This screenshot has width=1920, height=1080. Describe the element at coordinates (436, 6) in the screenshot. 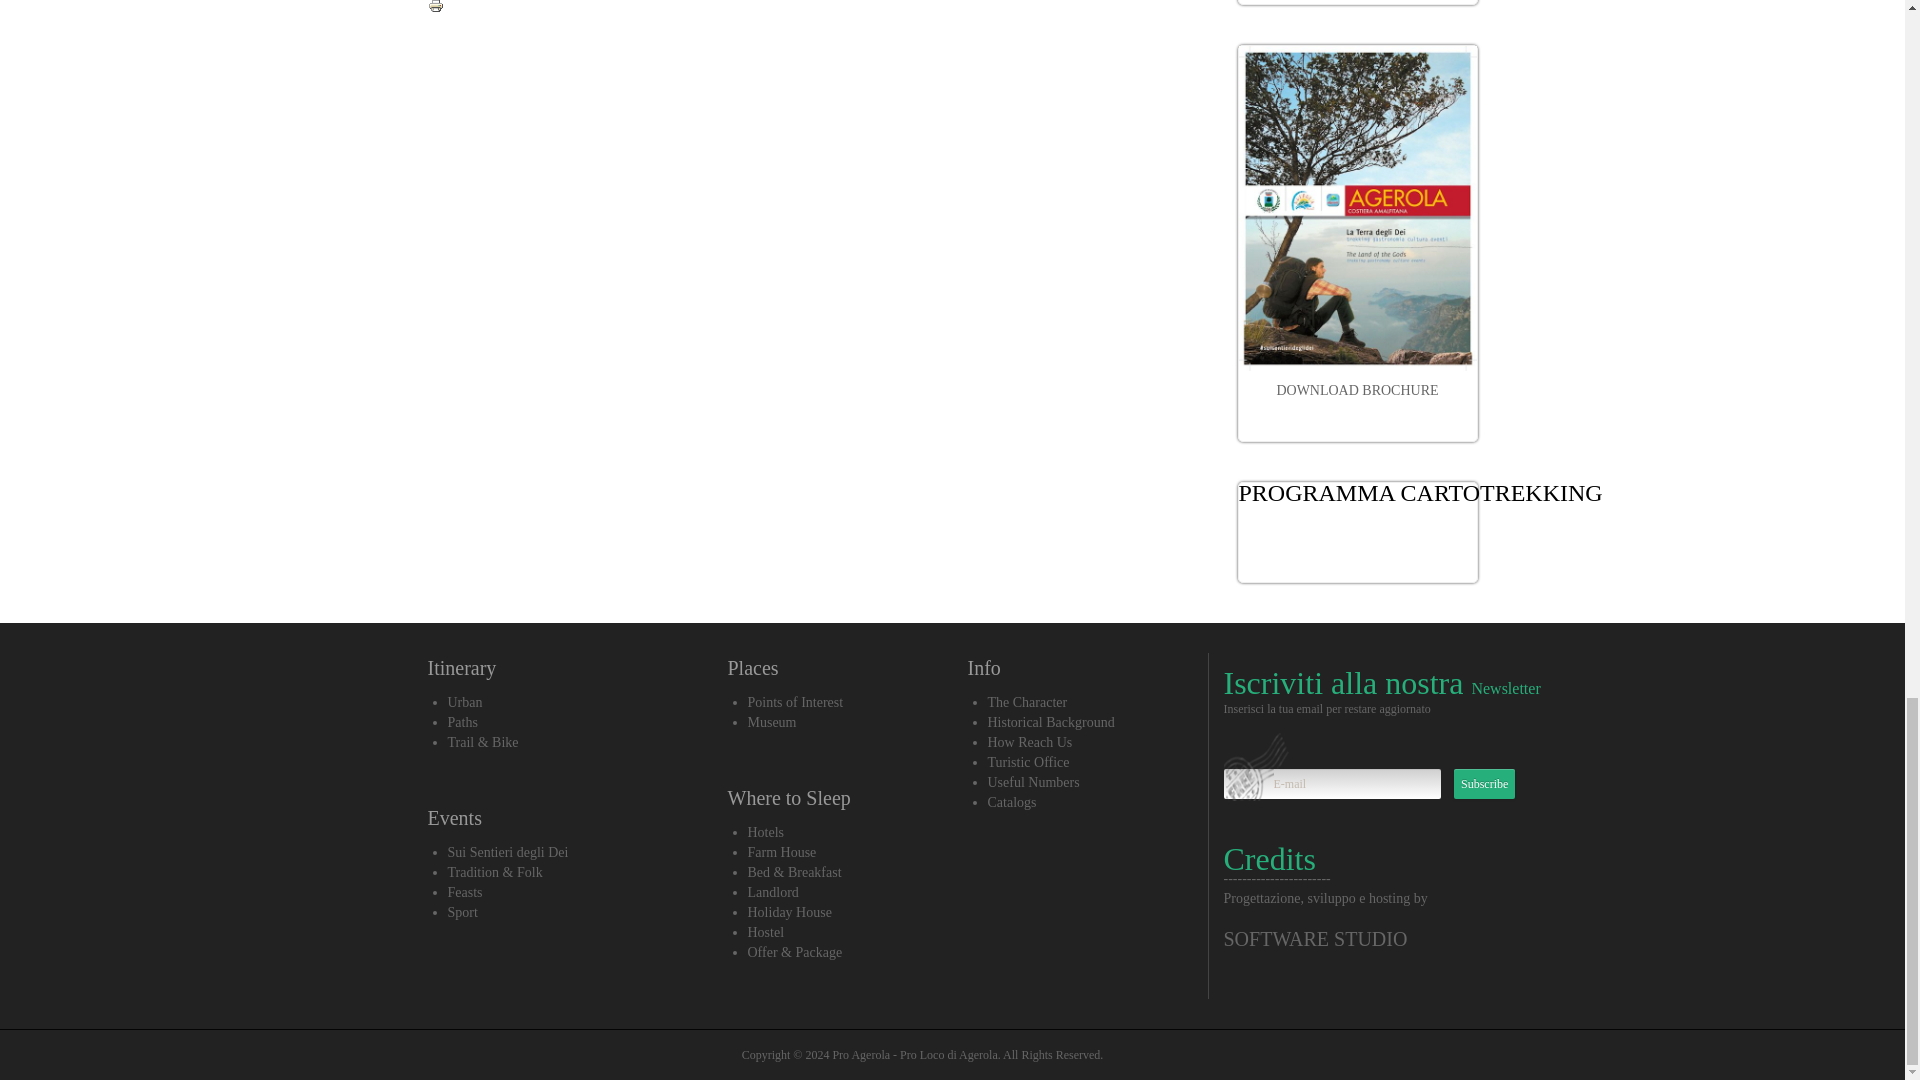

I see `Print` at that location.